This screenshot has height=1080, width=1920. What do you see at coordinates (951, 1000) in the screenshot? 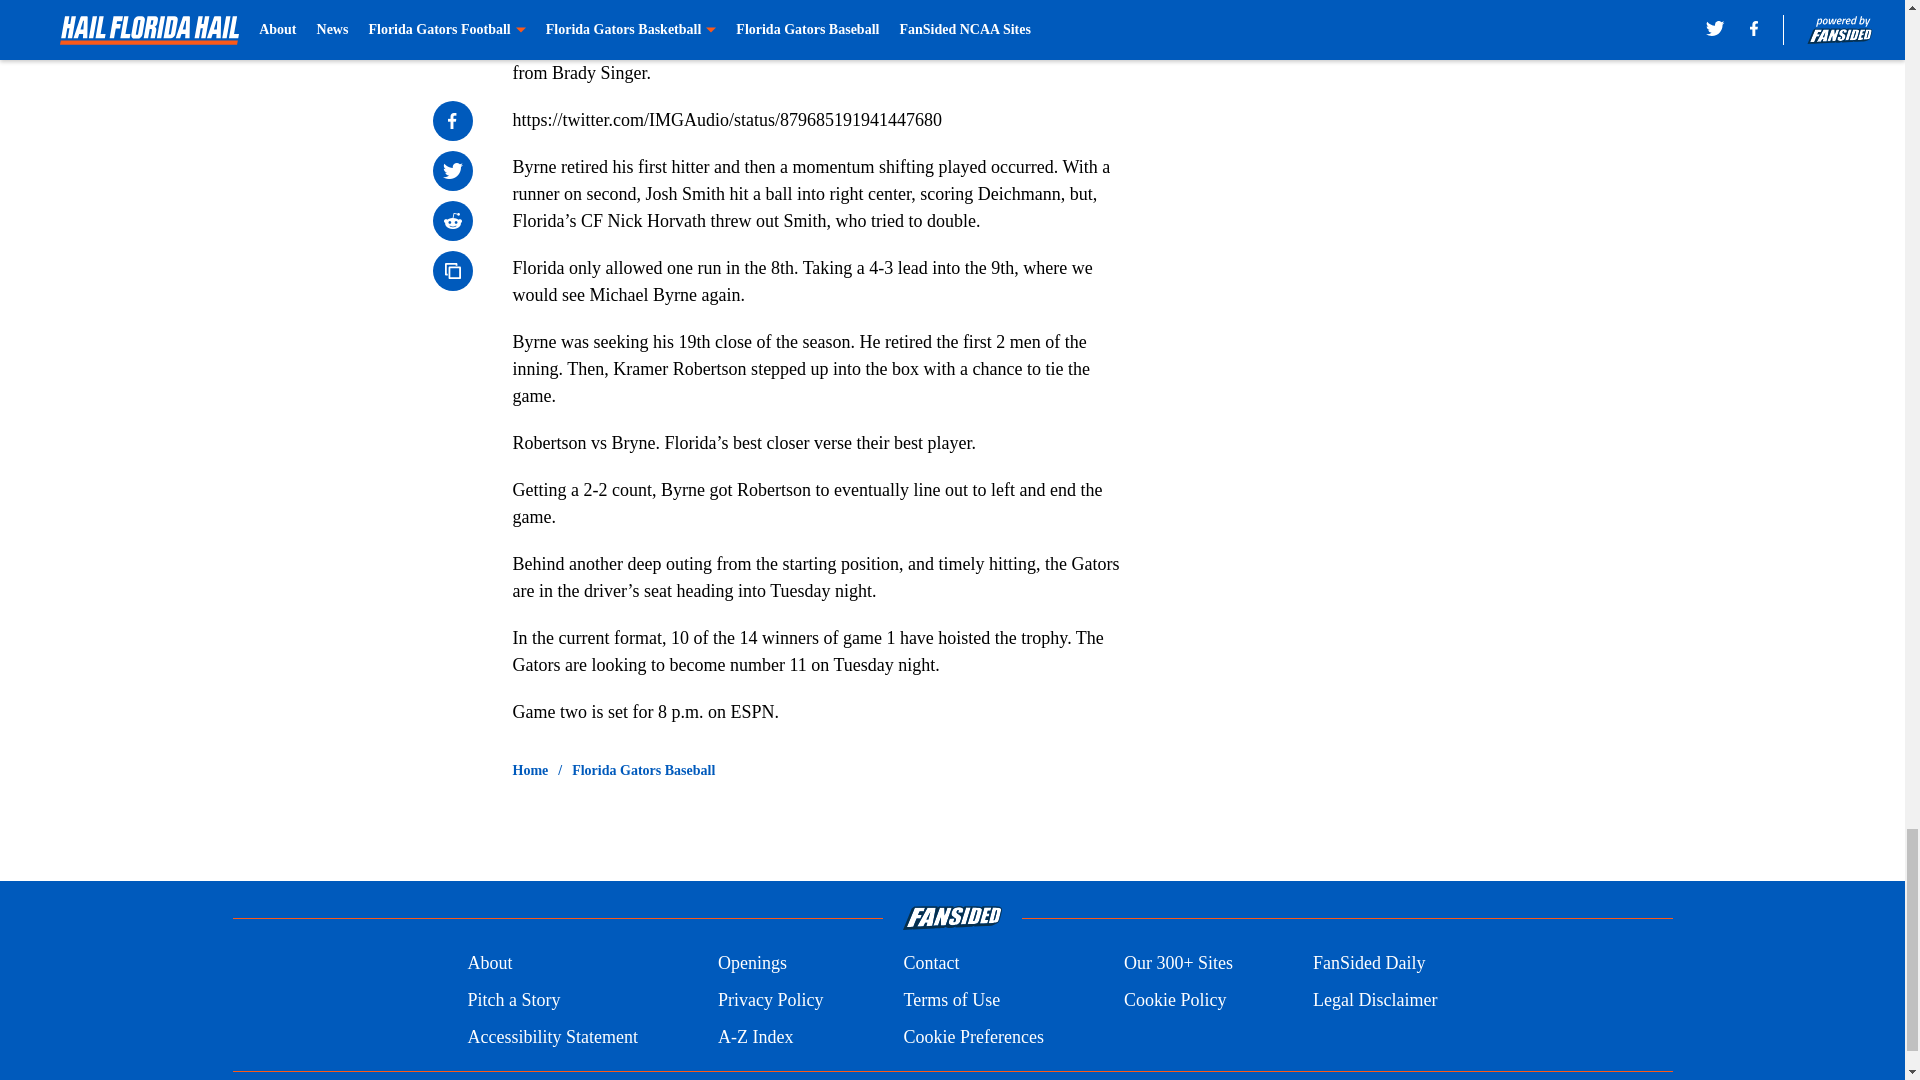
I see `Terms of Use` at bounding box center [951, 1000].